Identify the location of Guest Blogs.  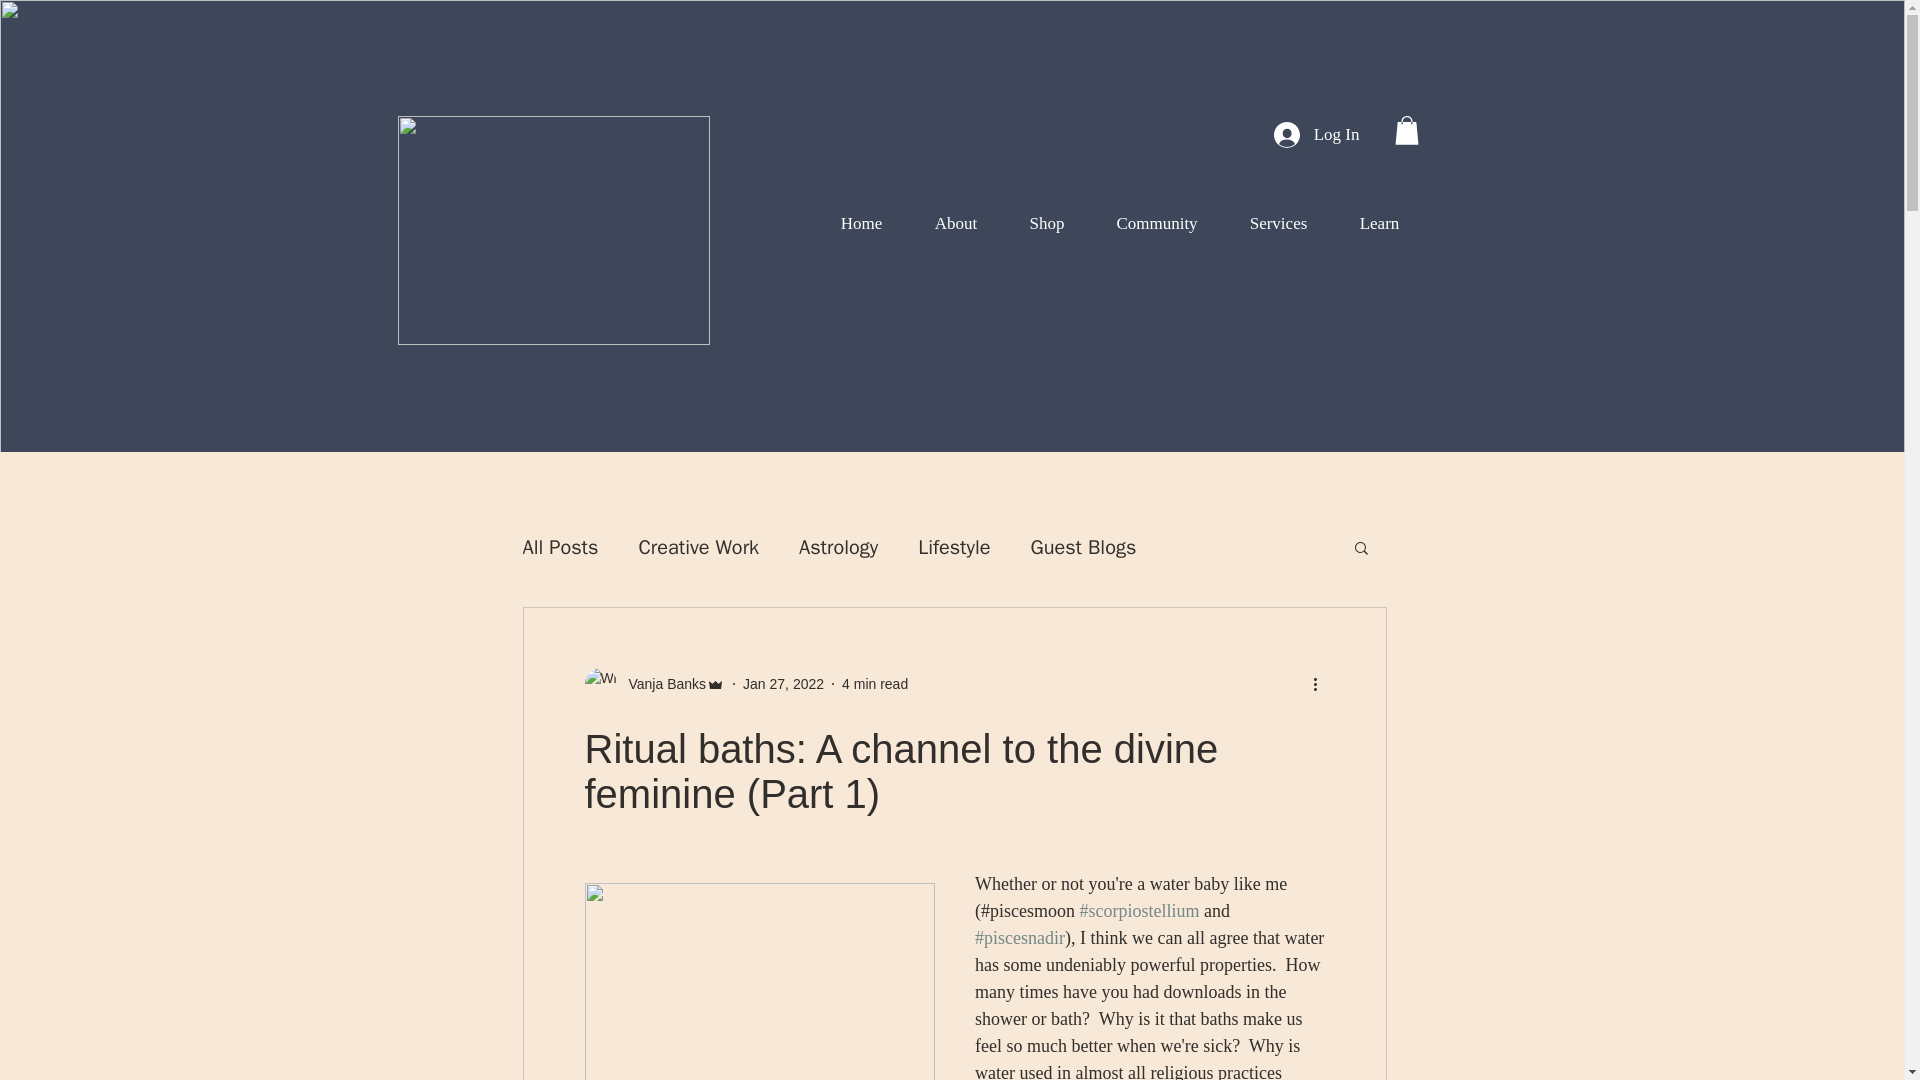
(1082, 546).